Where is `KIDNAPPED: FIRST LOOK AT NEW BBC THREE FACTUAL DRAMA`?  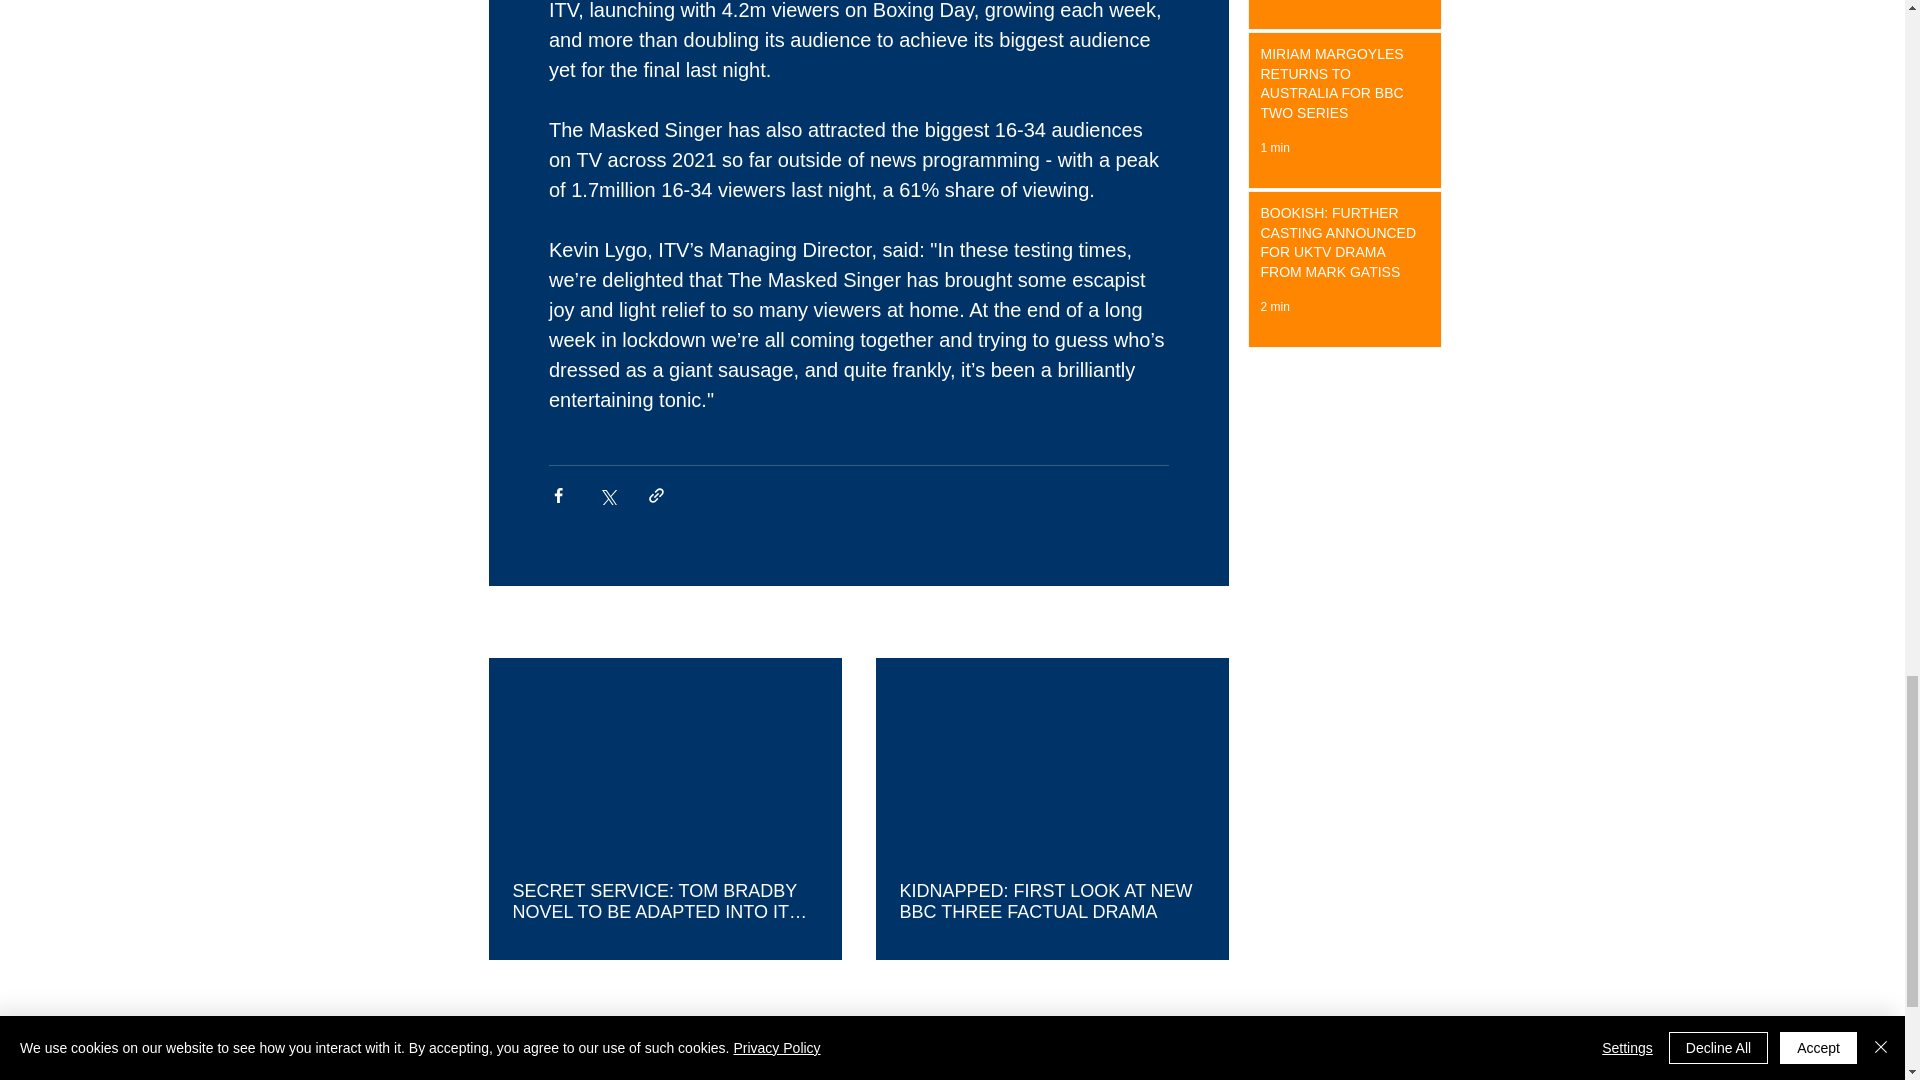
KIDNAPPED: FIRST LOOK AT NEW BBC THREE FACTUAL DRAMA is located at coordinates (1052, 901).